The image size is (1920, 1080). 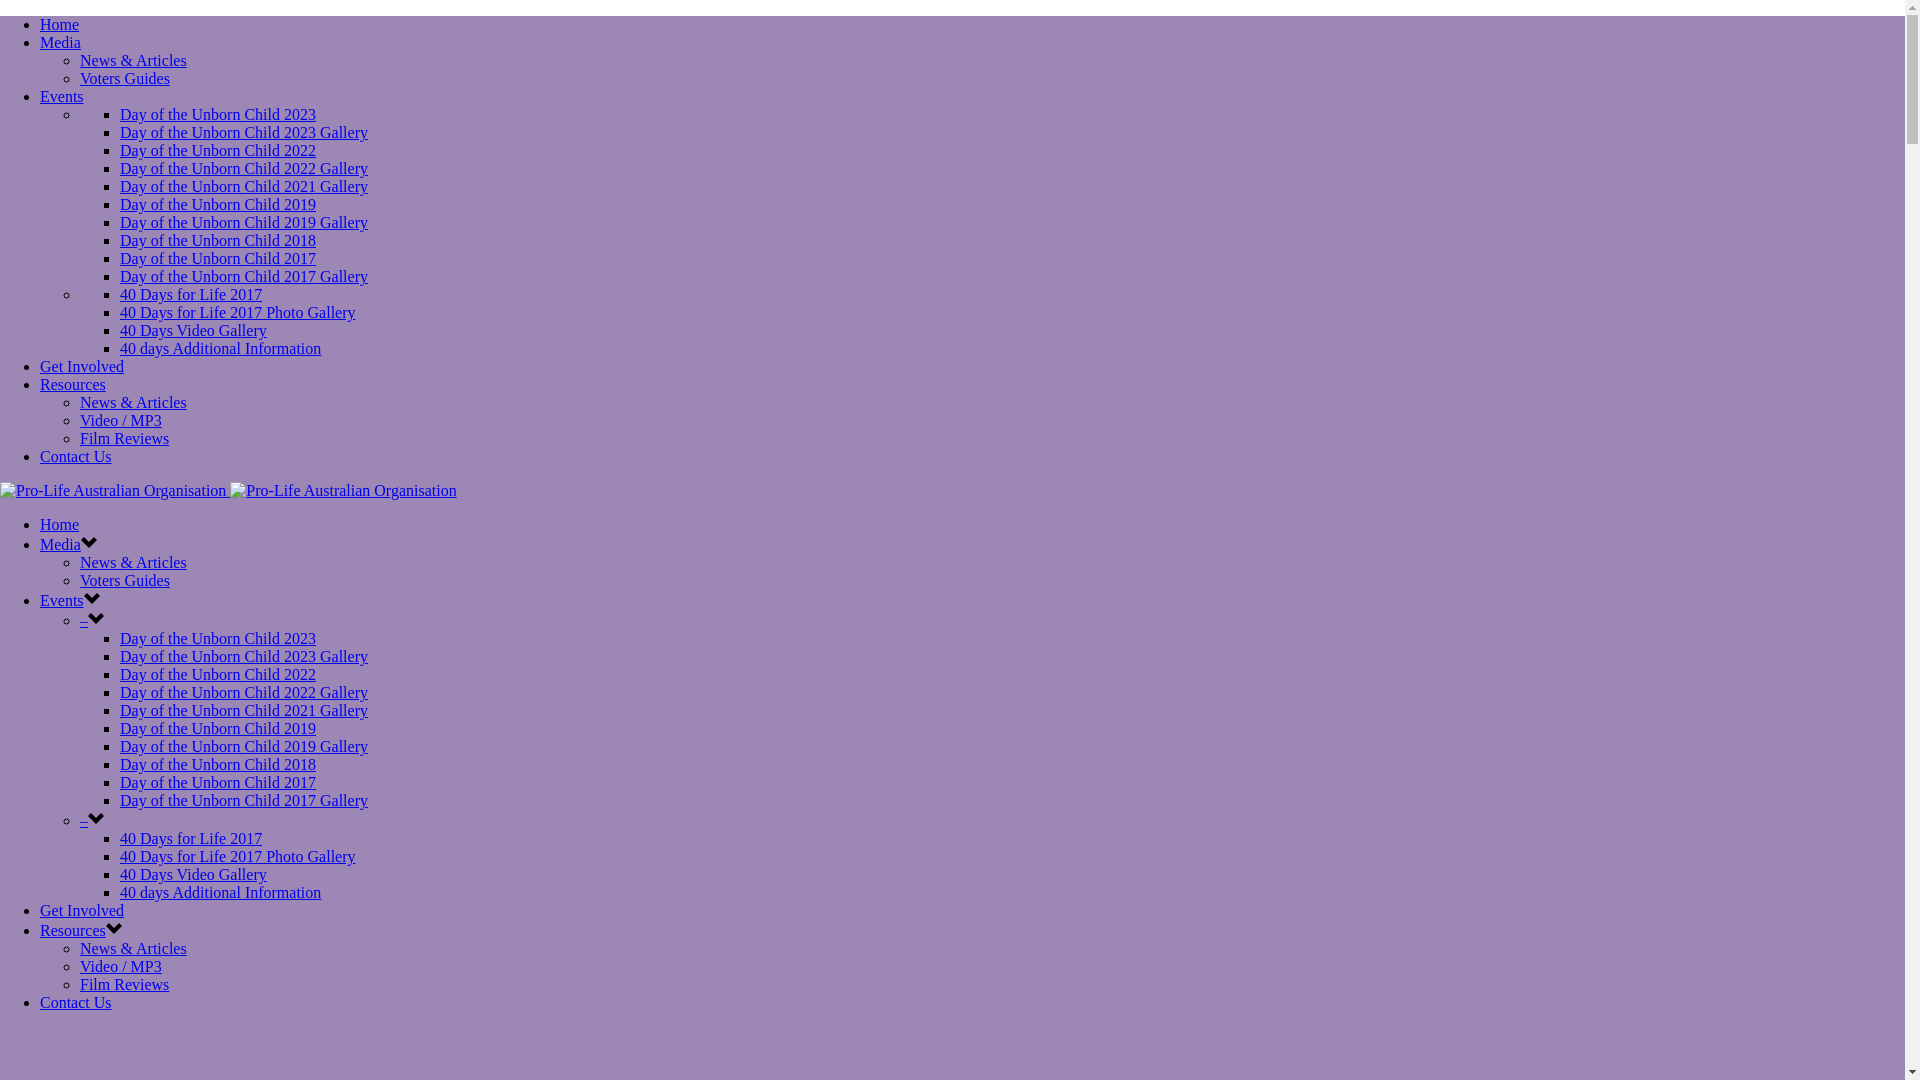 I want to click on Day of the Unborn Child 2023, so click(x=218, y=114).